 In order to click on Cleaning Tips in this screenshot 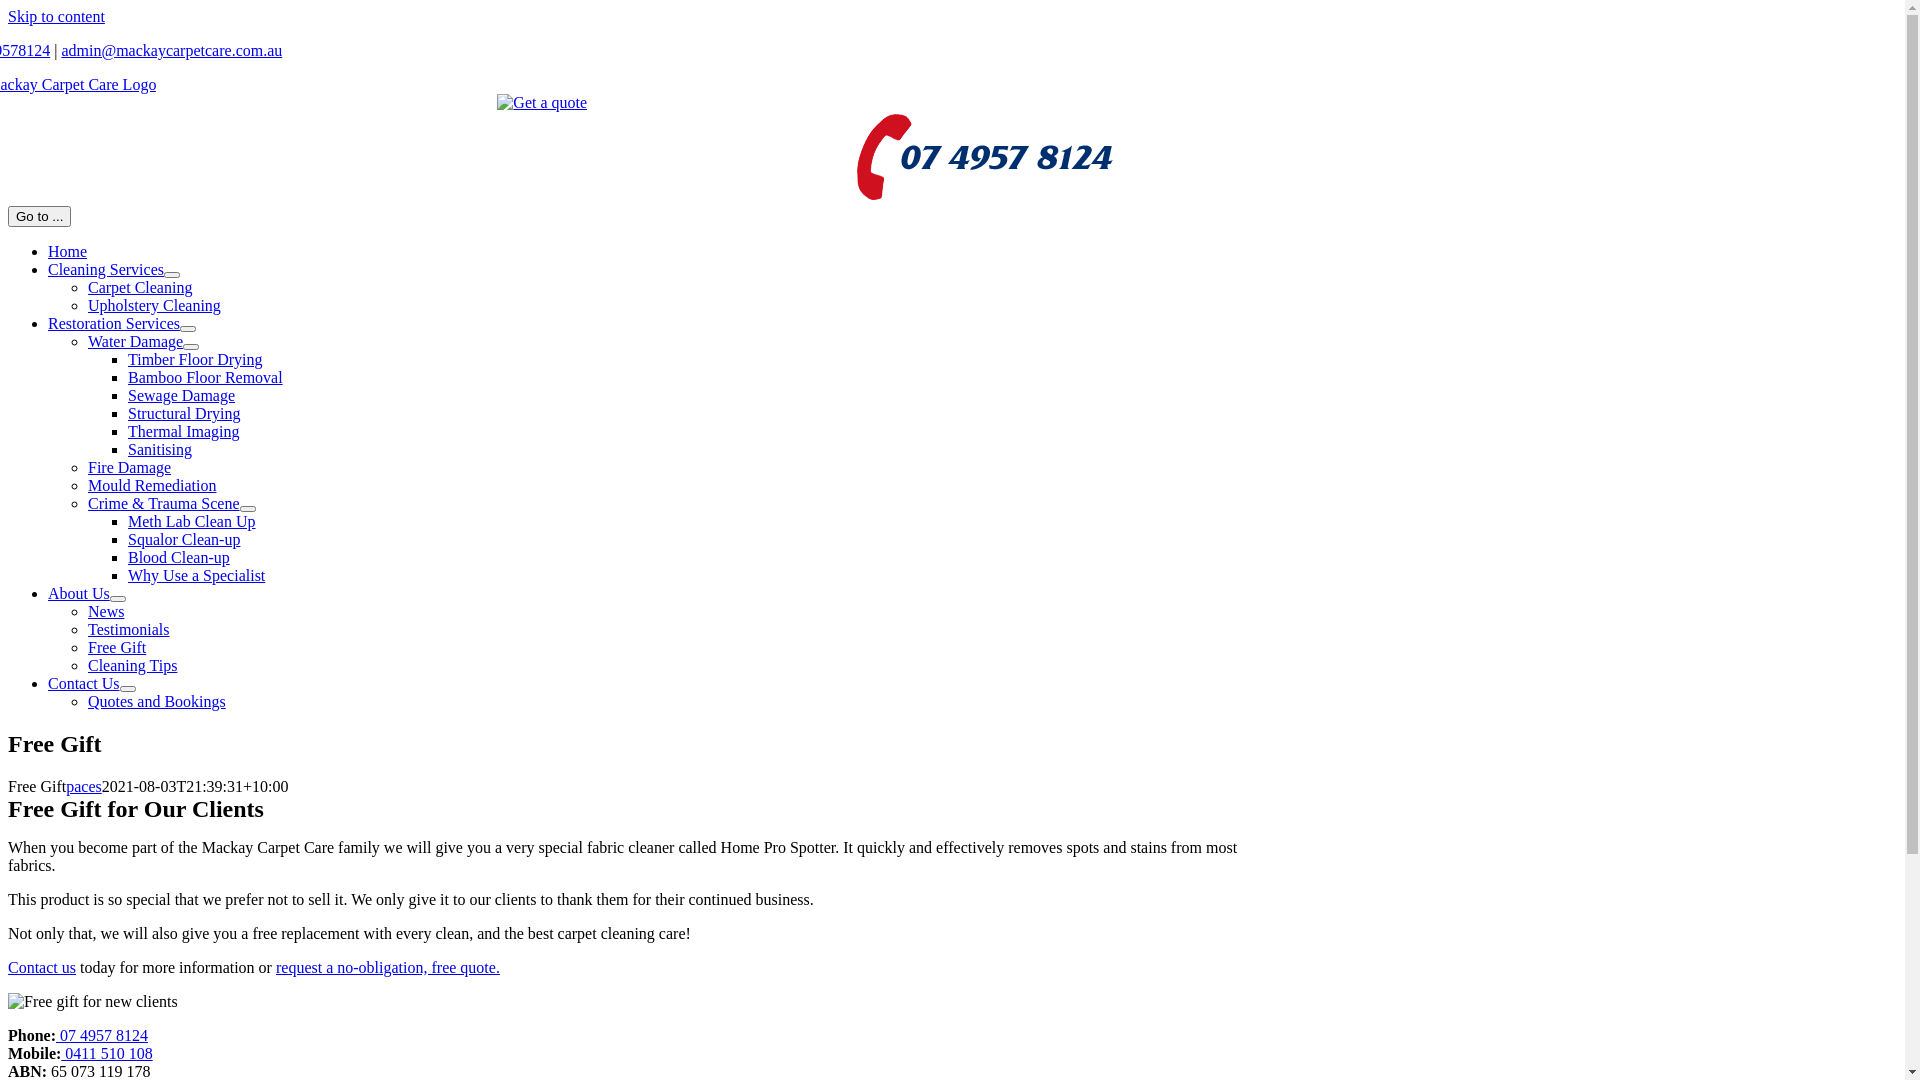, I will do `click(132, 666)`.